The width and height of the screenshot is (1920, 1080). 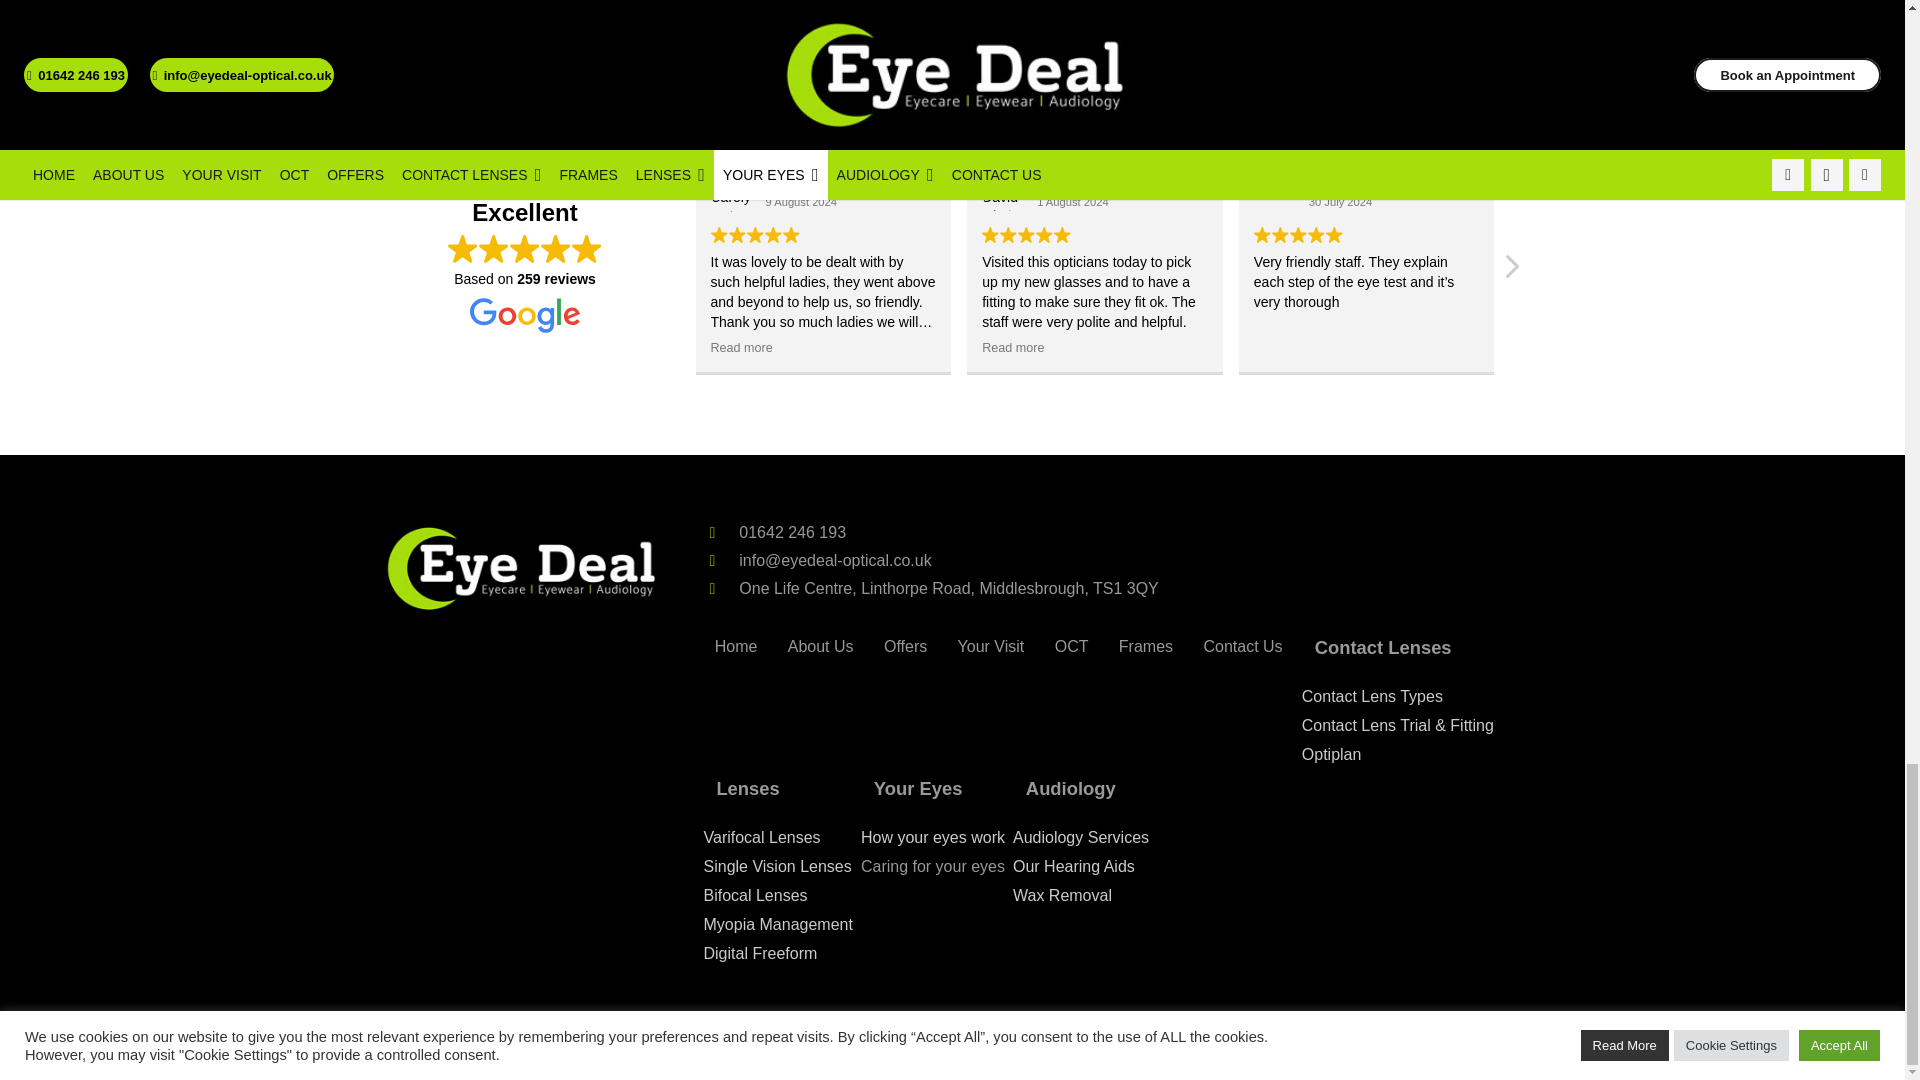 What do you see at coordinates (906, 646) in the screenshot?
I see `Offers` at bounding box center [906, 646].